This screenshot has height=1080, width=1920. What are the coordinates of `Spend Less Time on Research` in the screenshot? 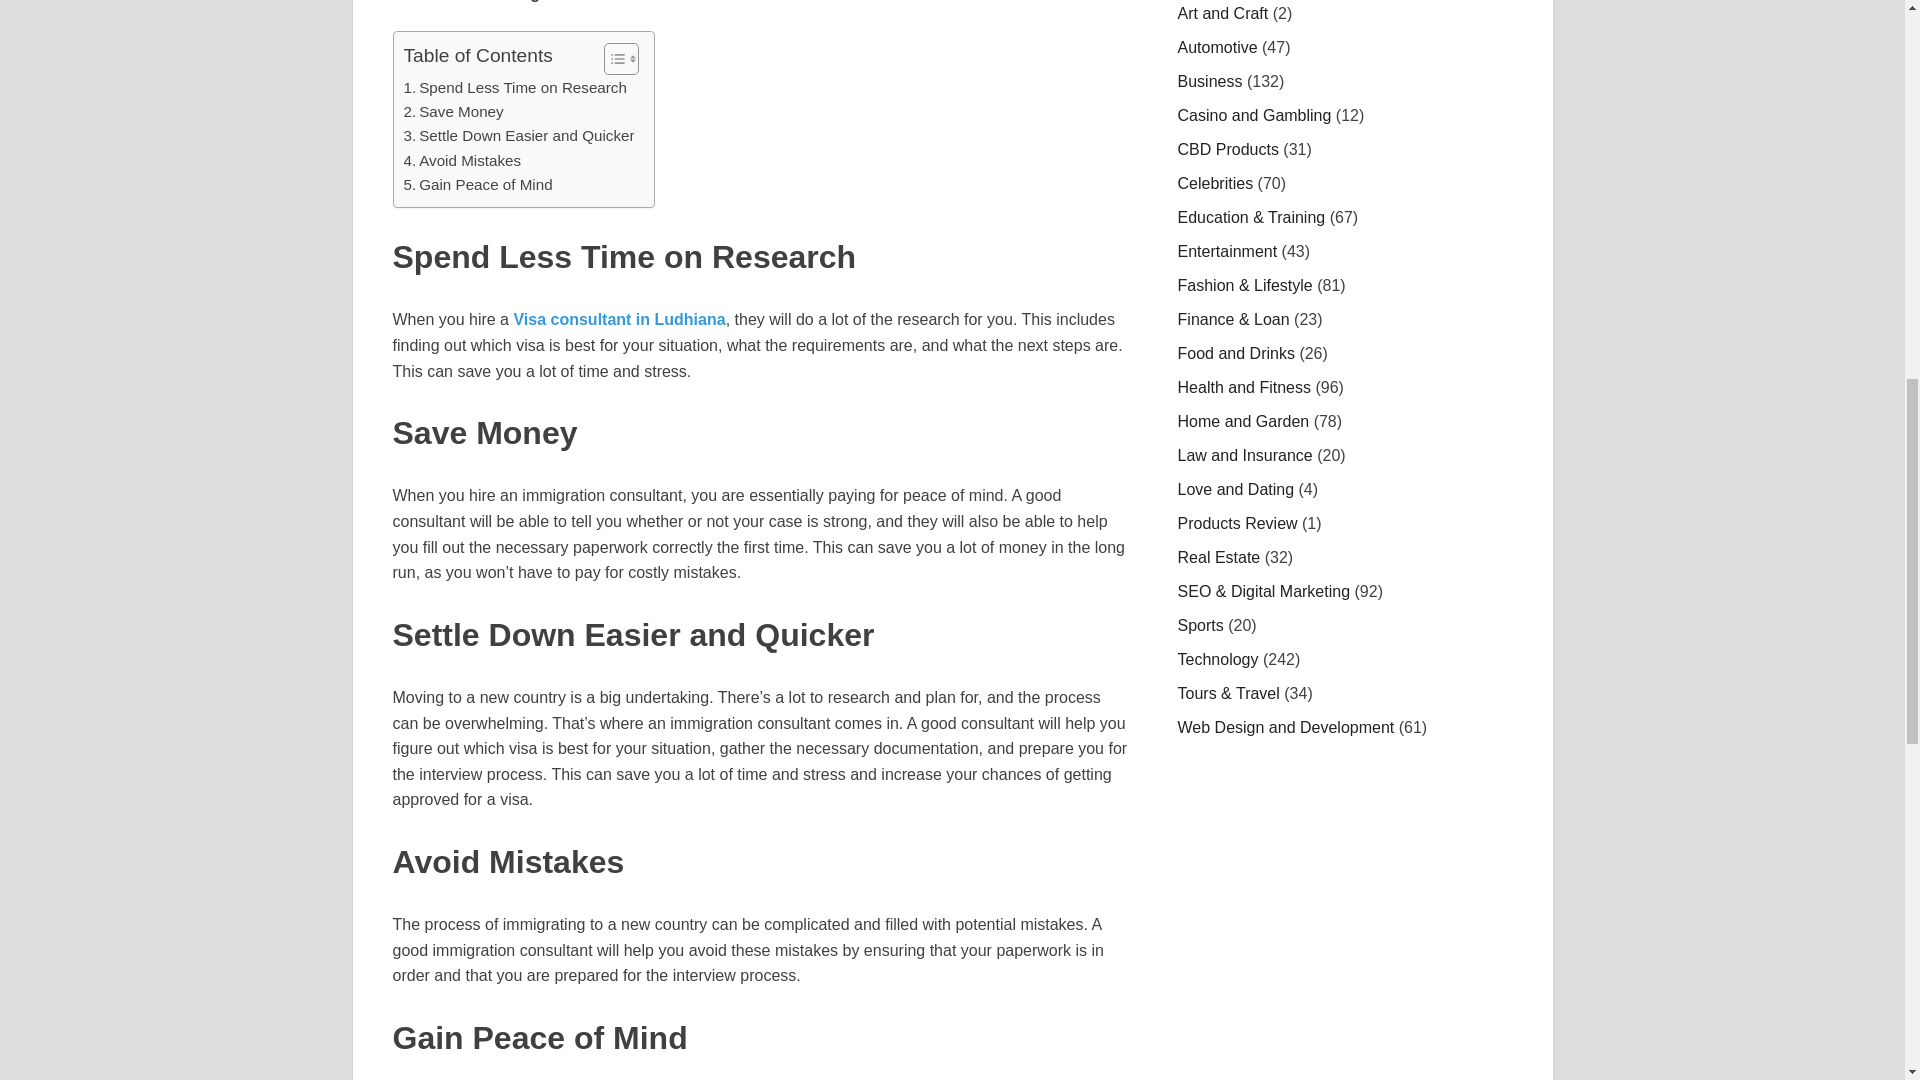 It's located at (515, 88).